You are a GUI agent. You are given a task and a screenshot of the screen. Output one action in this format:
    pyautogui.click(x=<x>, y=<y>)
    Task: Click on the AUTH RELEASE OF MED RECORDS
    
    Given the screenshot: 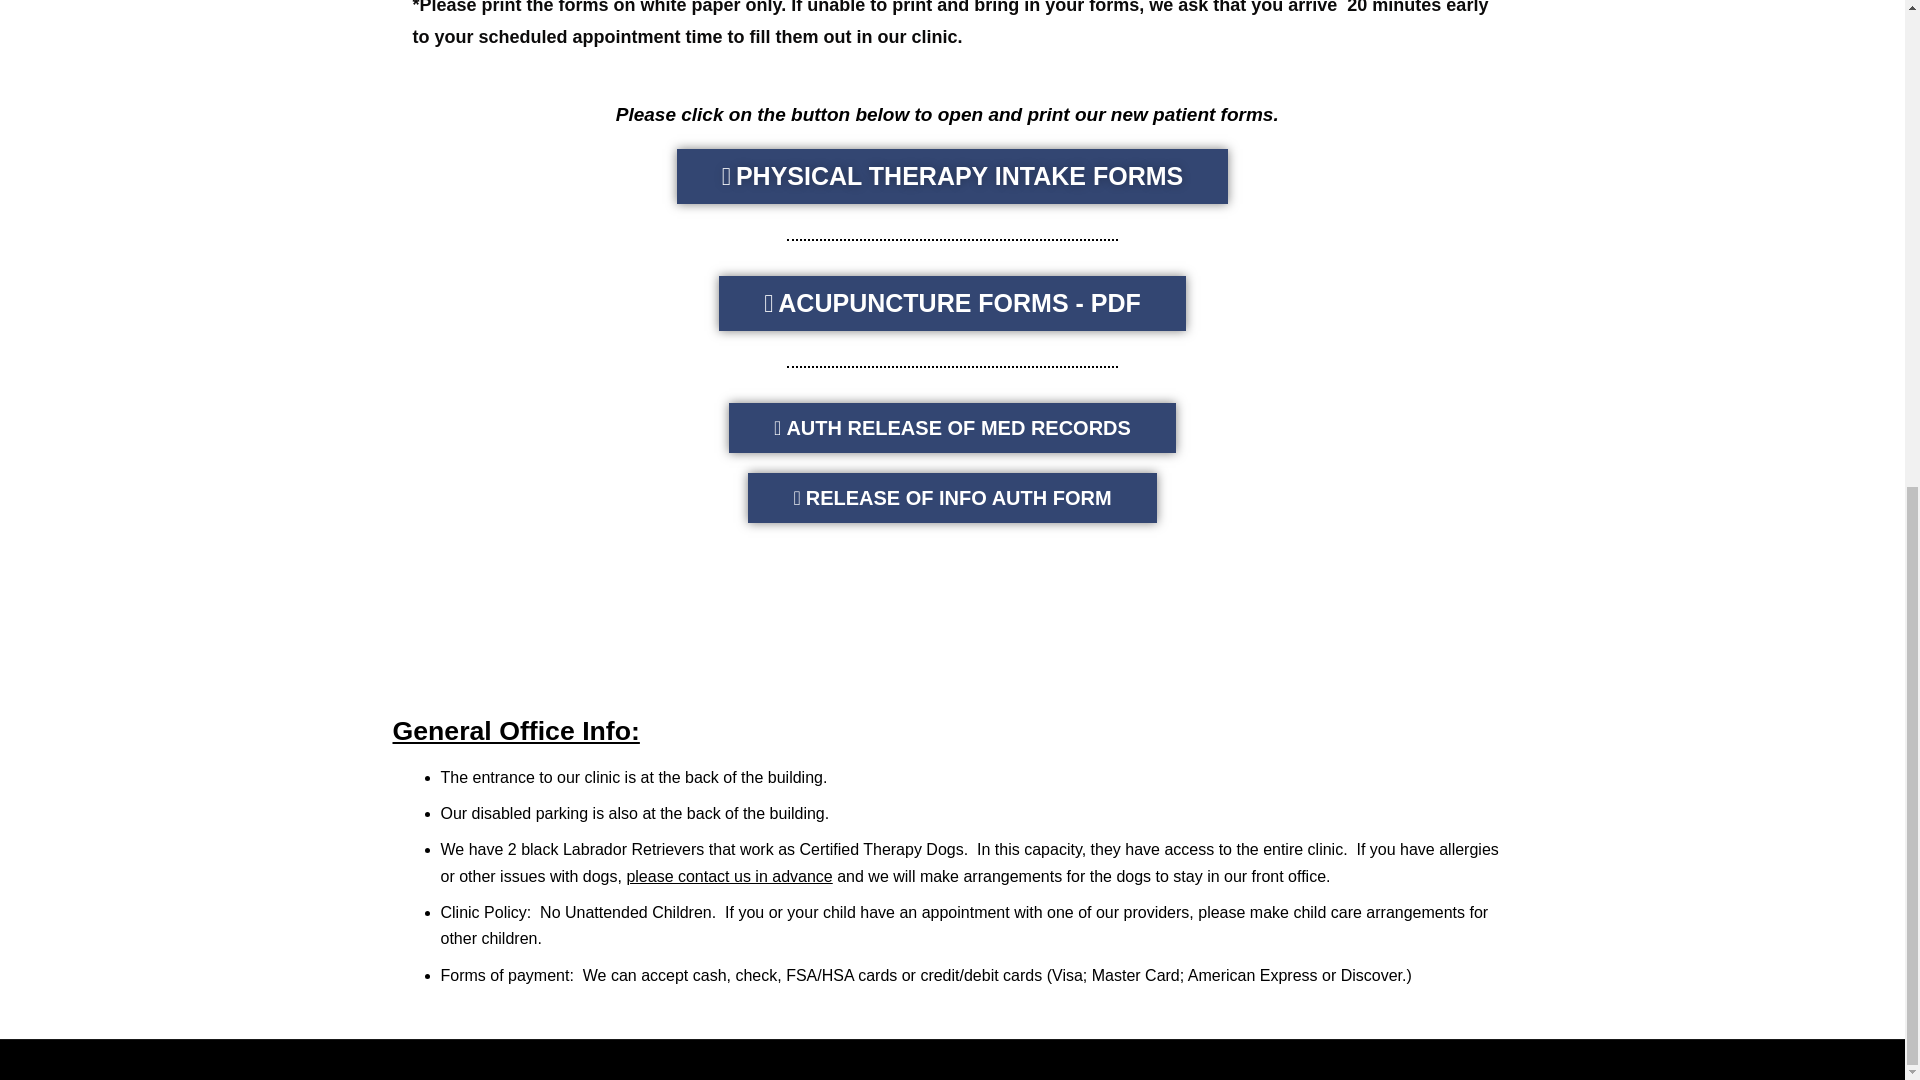 What is the action you would take?
    pyautogui.click(x=952, y=427)
    